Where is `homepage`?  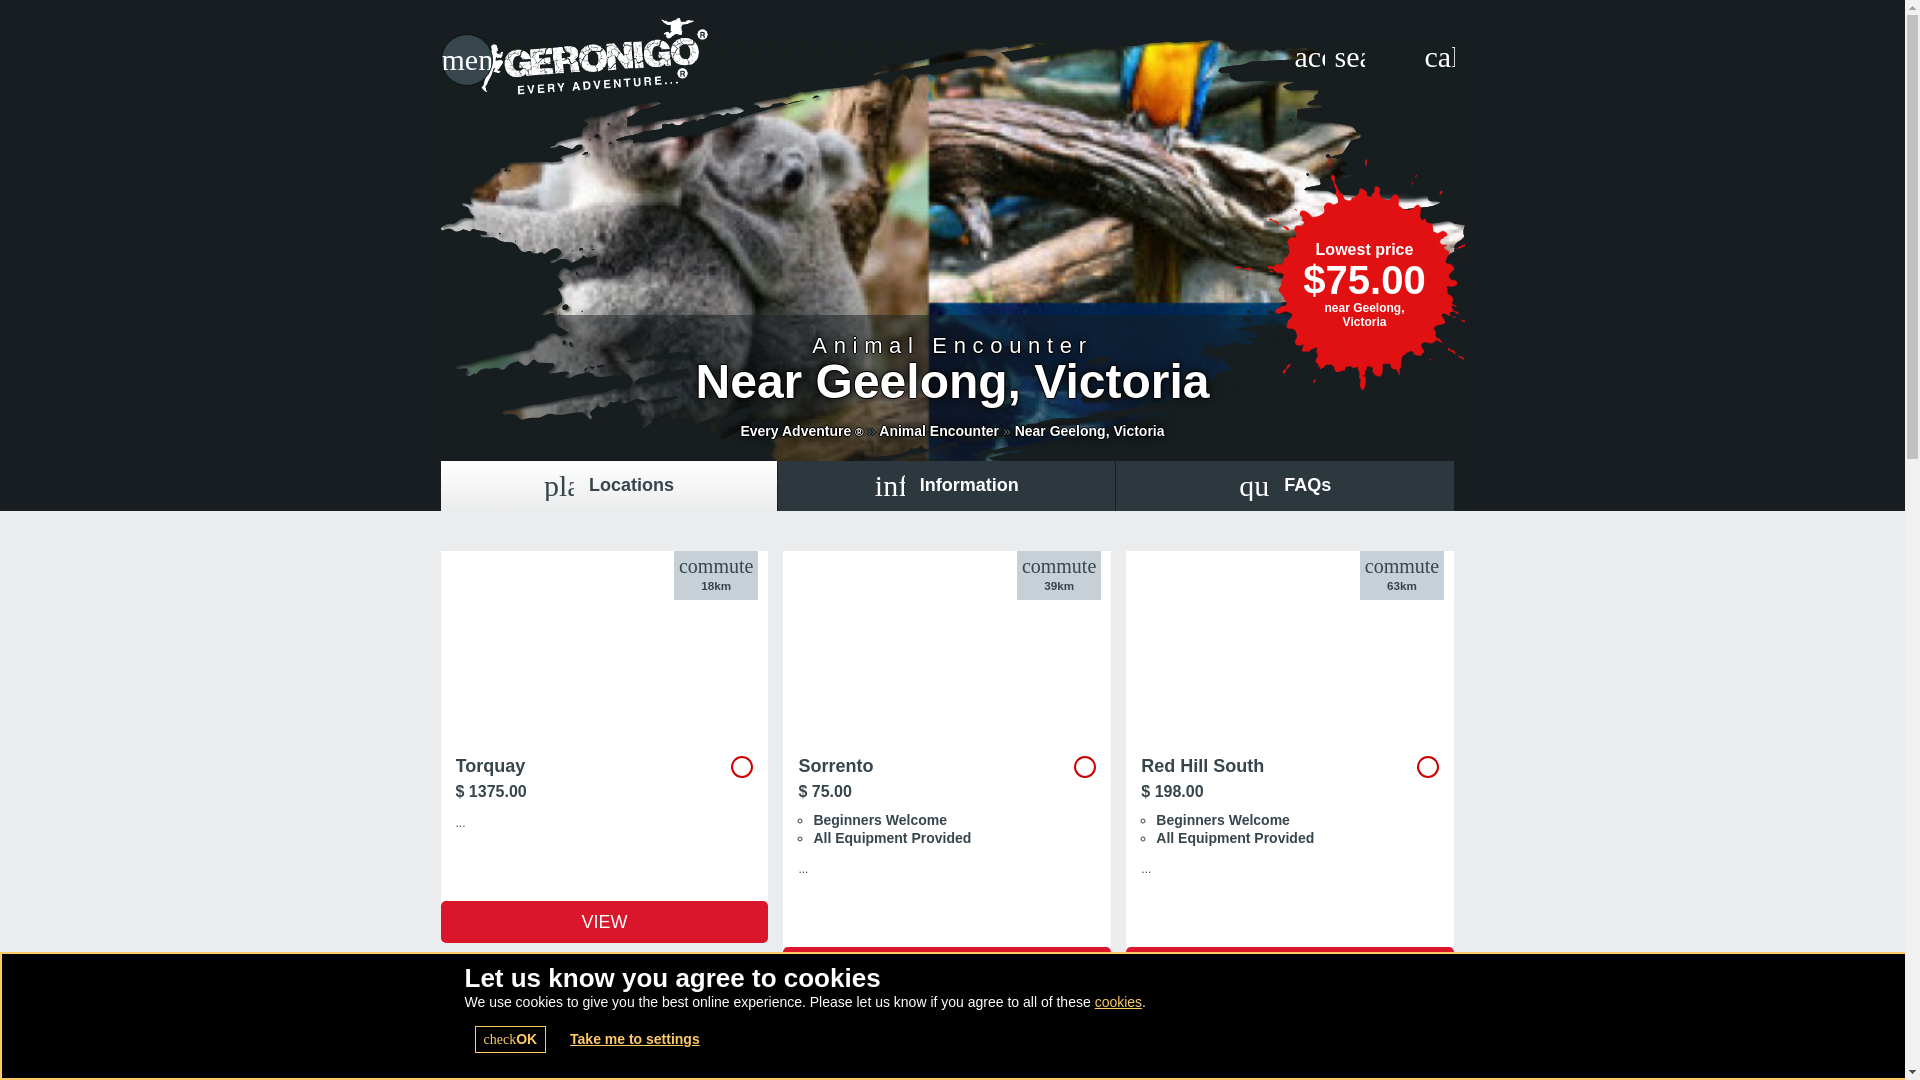
homepage is located at coordinates (608, 486).